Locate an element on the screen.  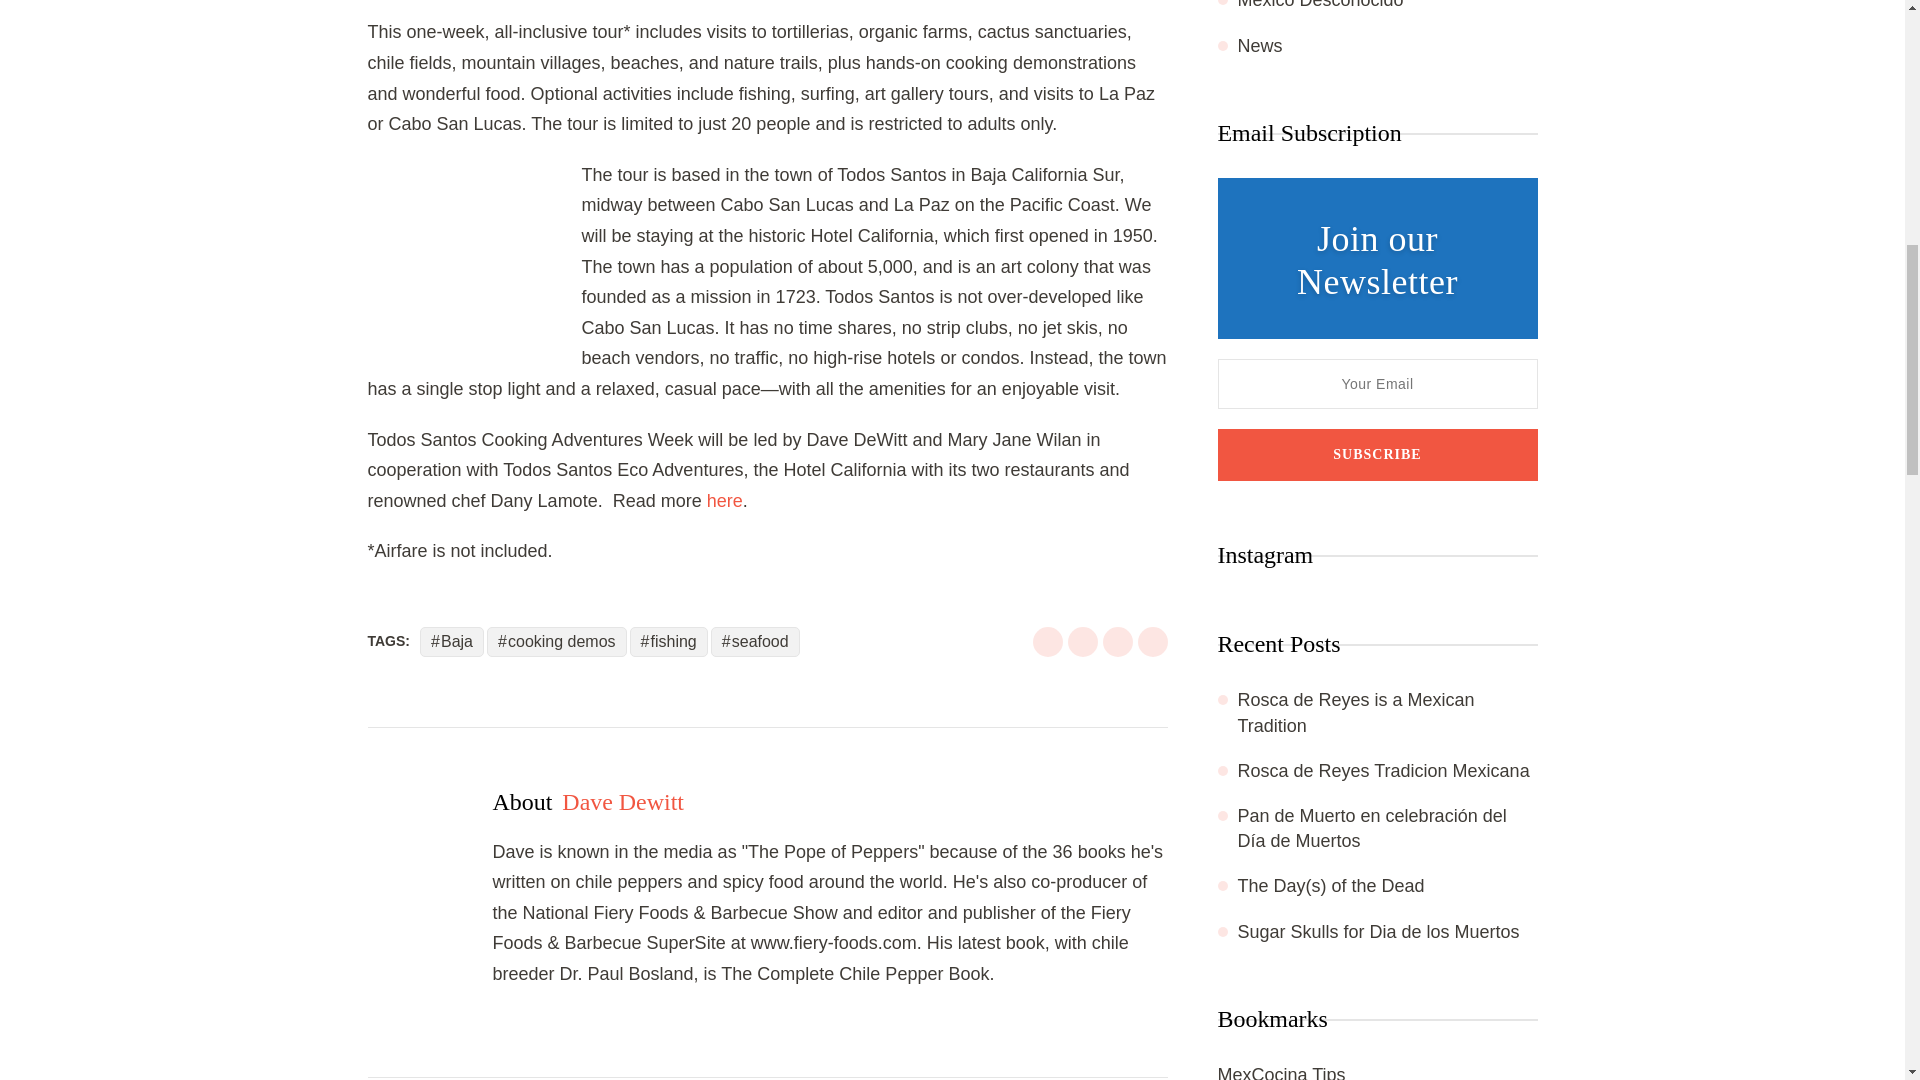
seafood is located at coordinates (755, 641).